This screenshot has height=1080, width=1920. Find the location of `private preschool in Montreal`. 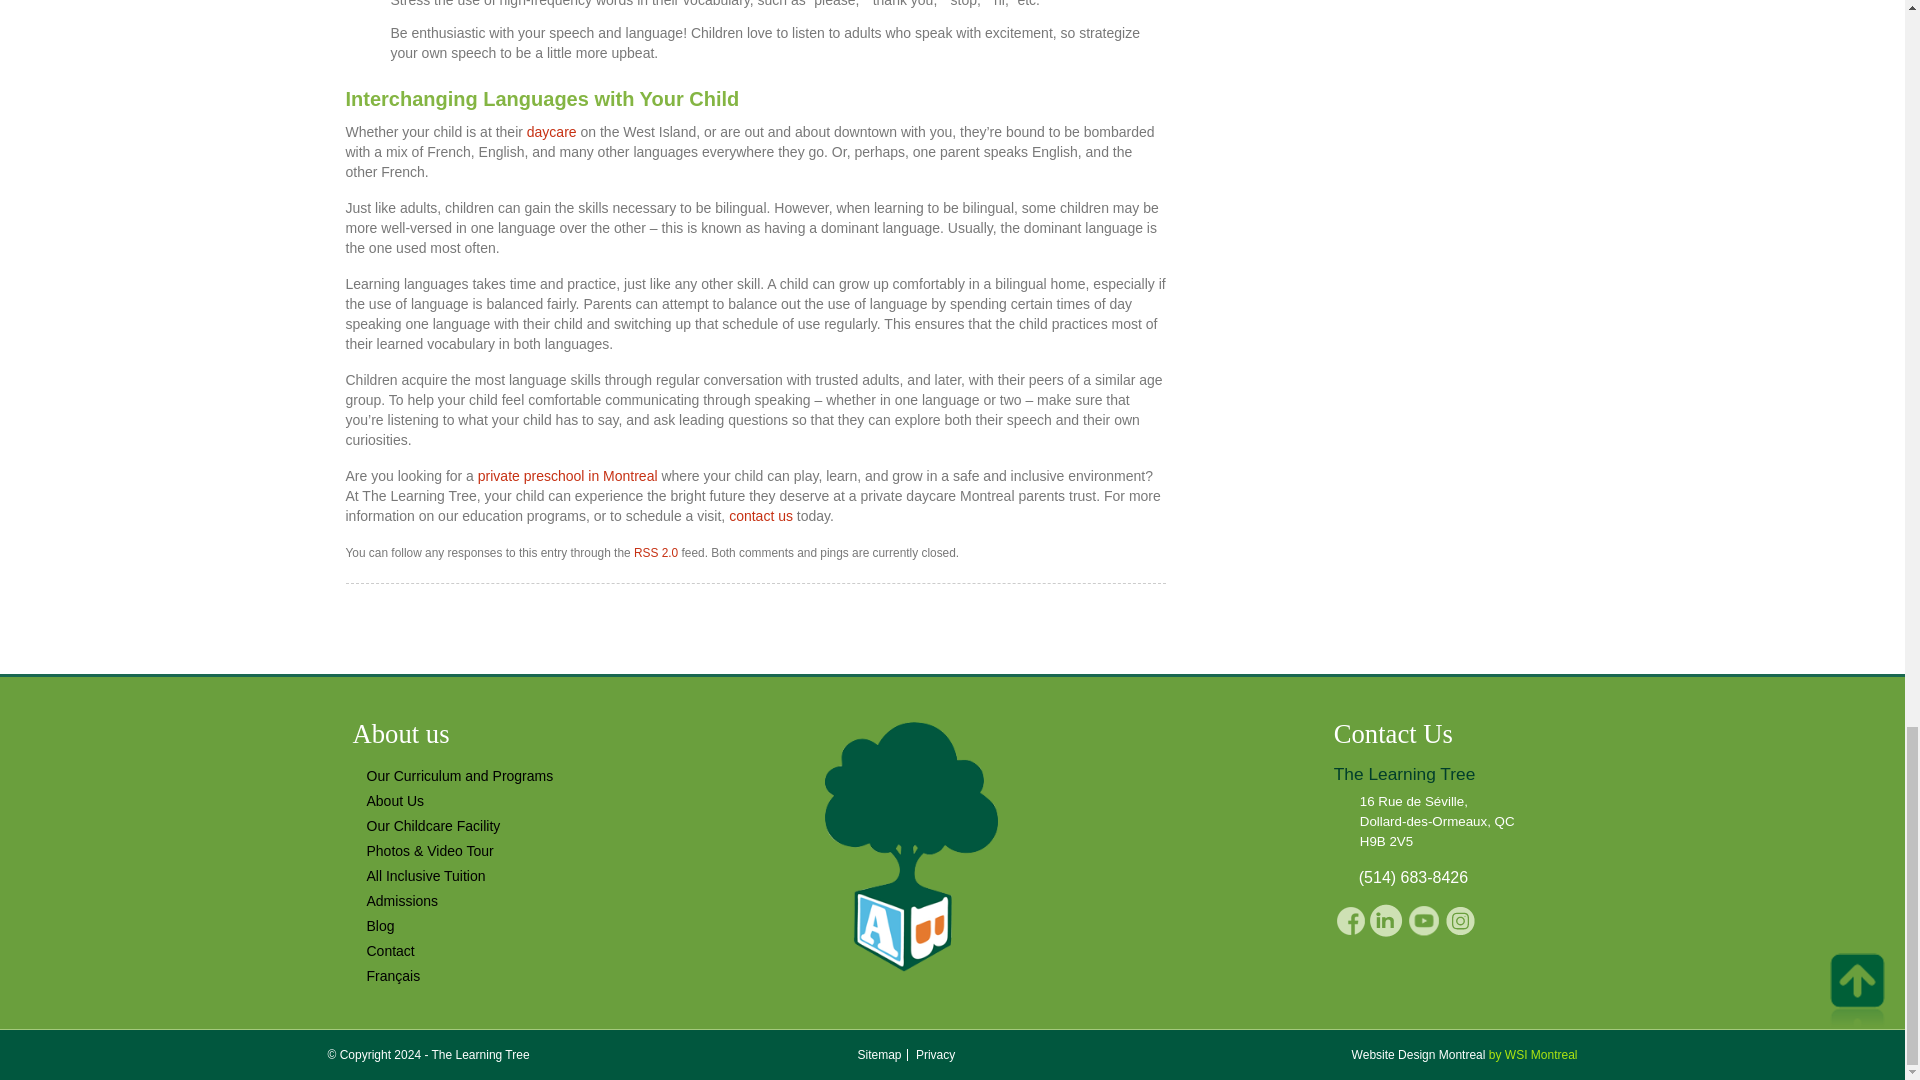

private preschool in Montreal is located at coordinates (568, 475).